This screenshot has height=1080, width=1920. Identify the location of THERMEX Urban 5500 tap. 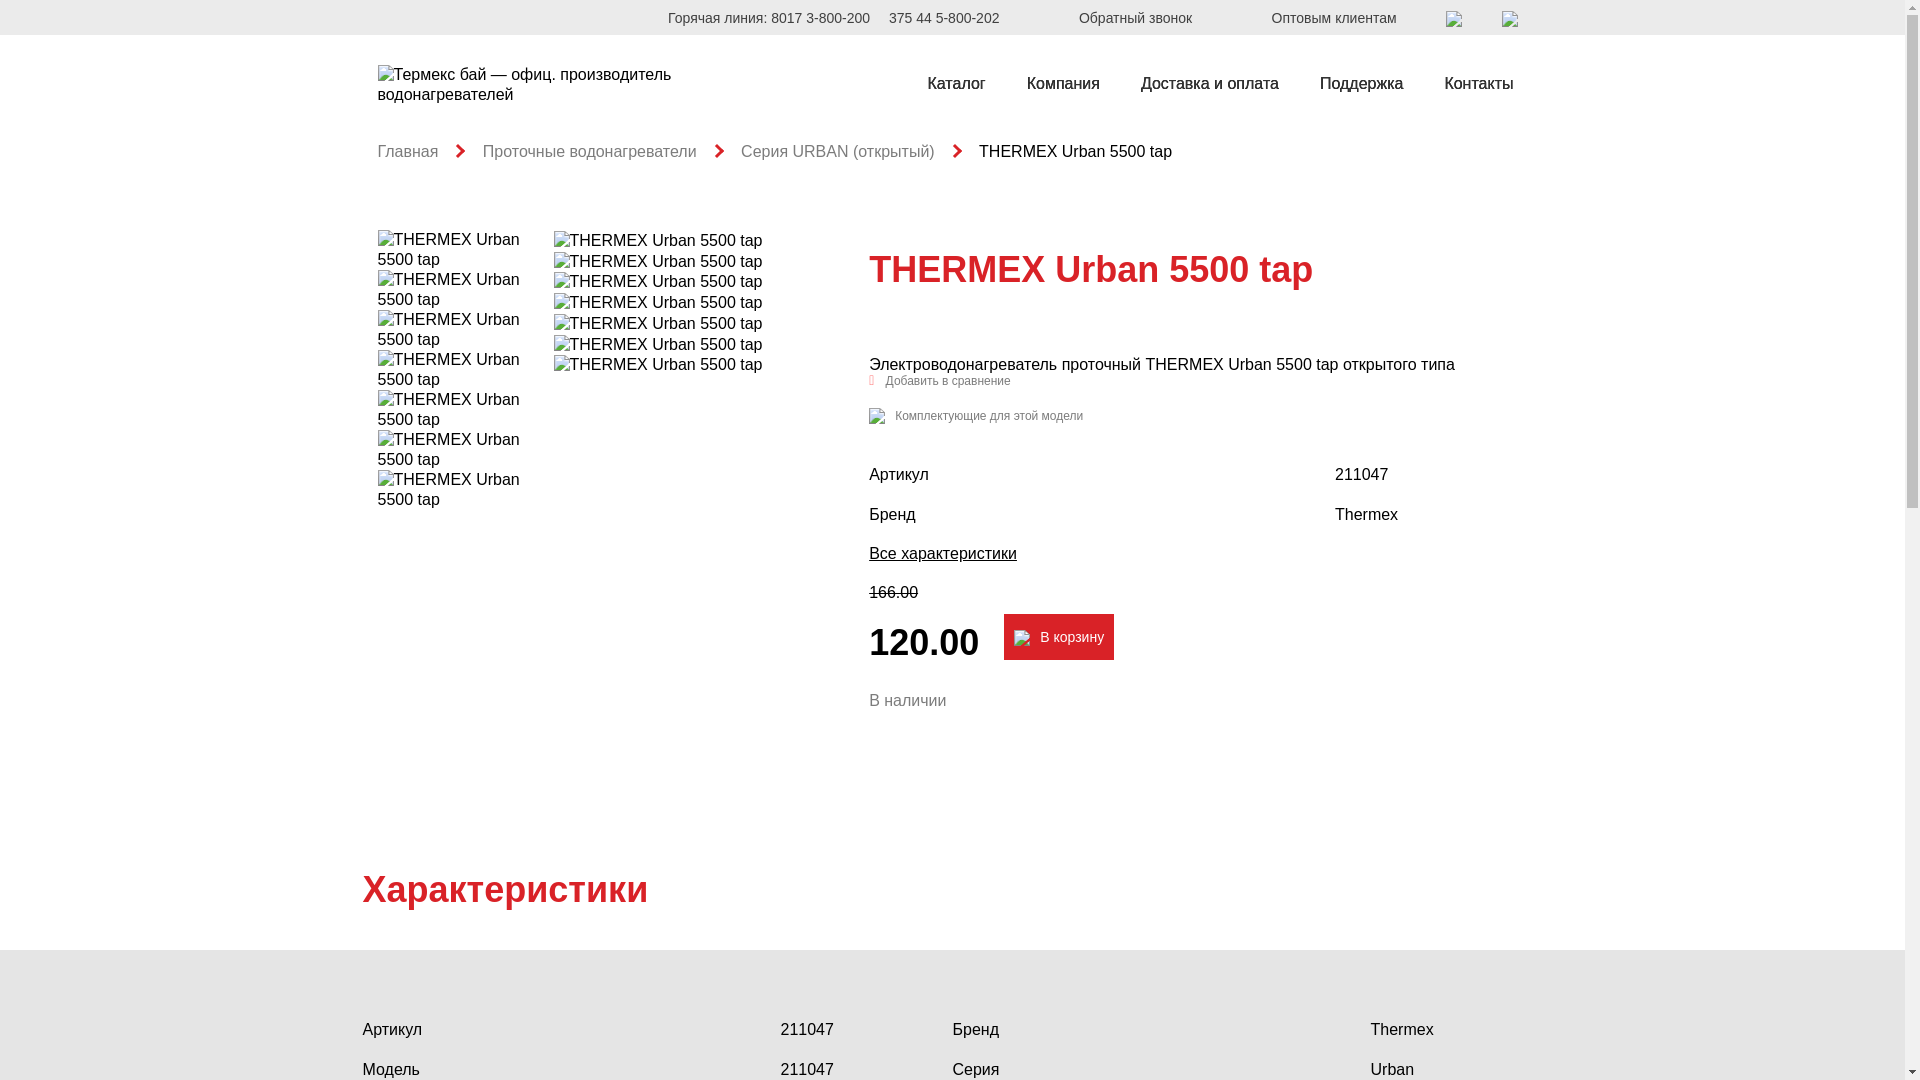
(658, 324).